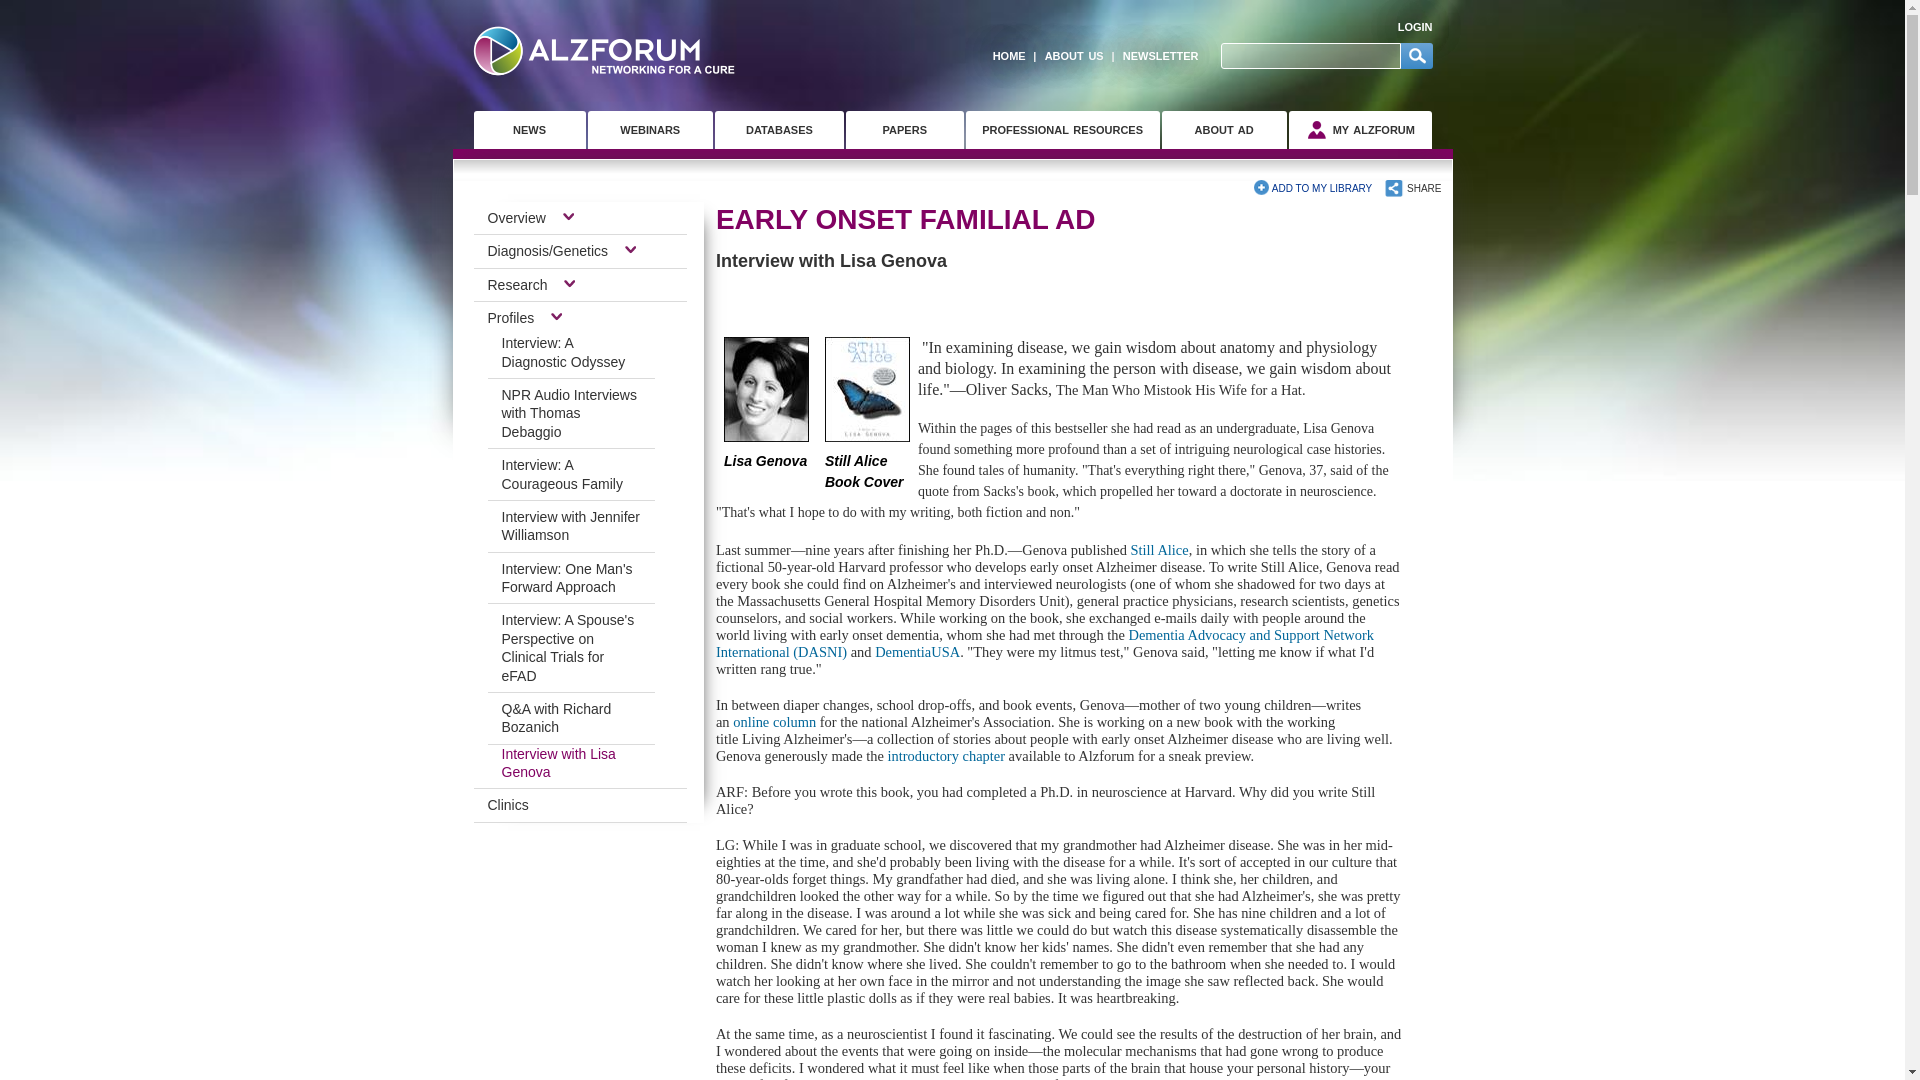  Describe the element at coordinates (1312, 188) in the screenshot. I see `ADD TO MY LIBRARY` at that location.